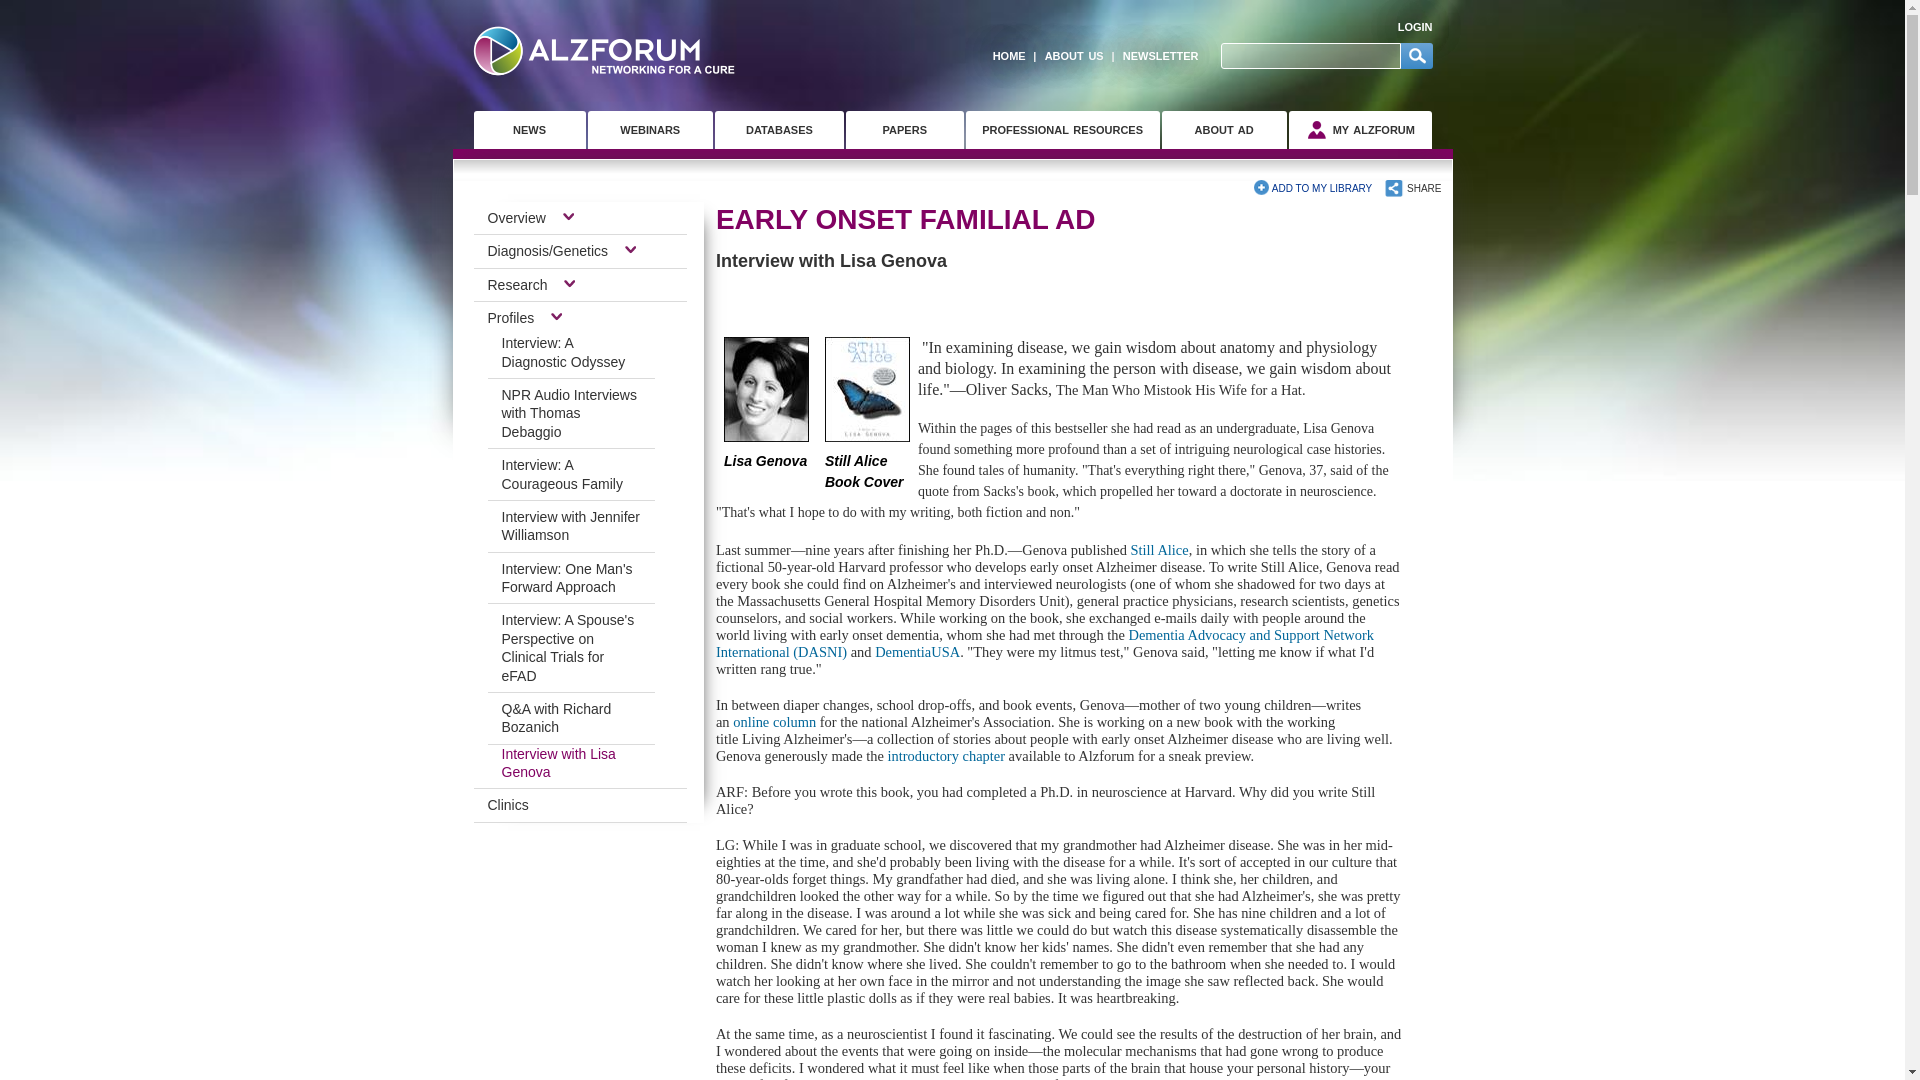  Describe the element at coordinates (1312, 188) in the screenshot. I see `ADD TO MY LIBRARY` at that location.